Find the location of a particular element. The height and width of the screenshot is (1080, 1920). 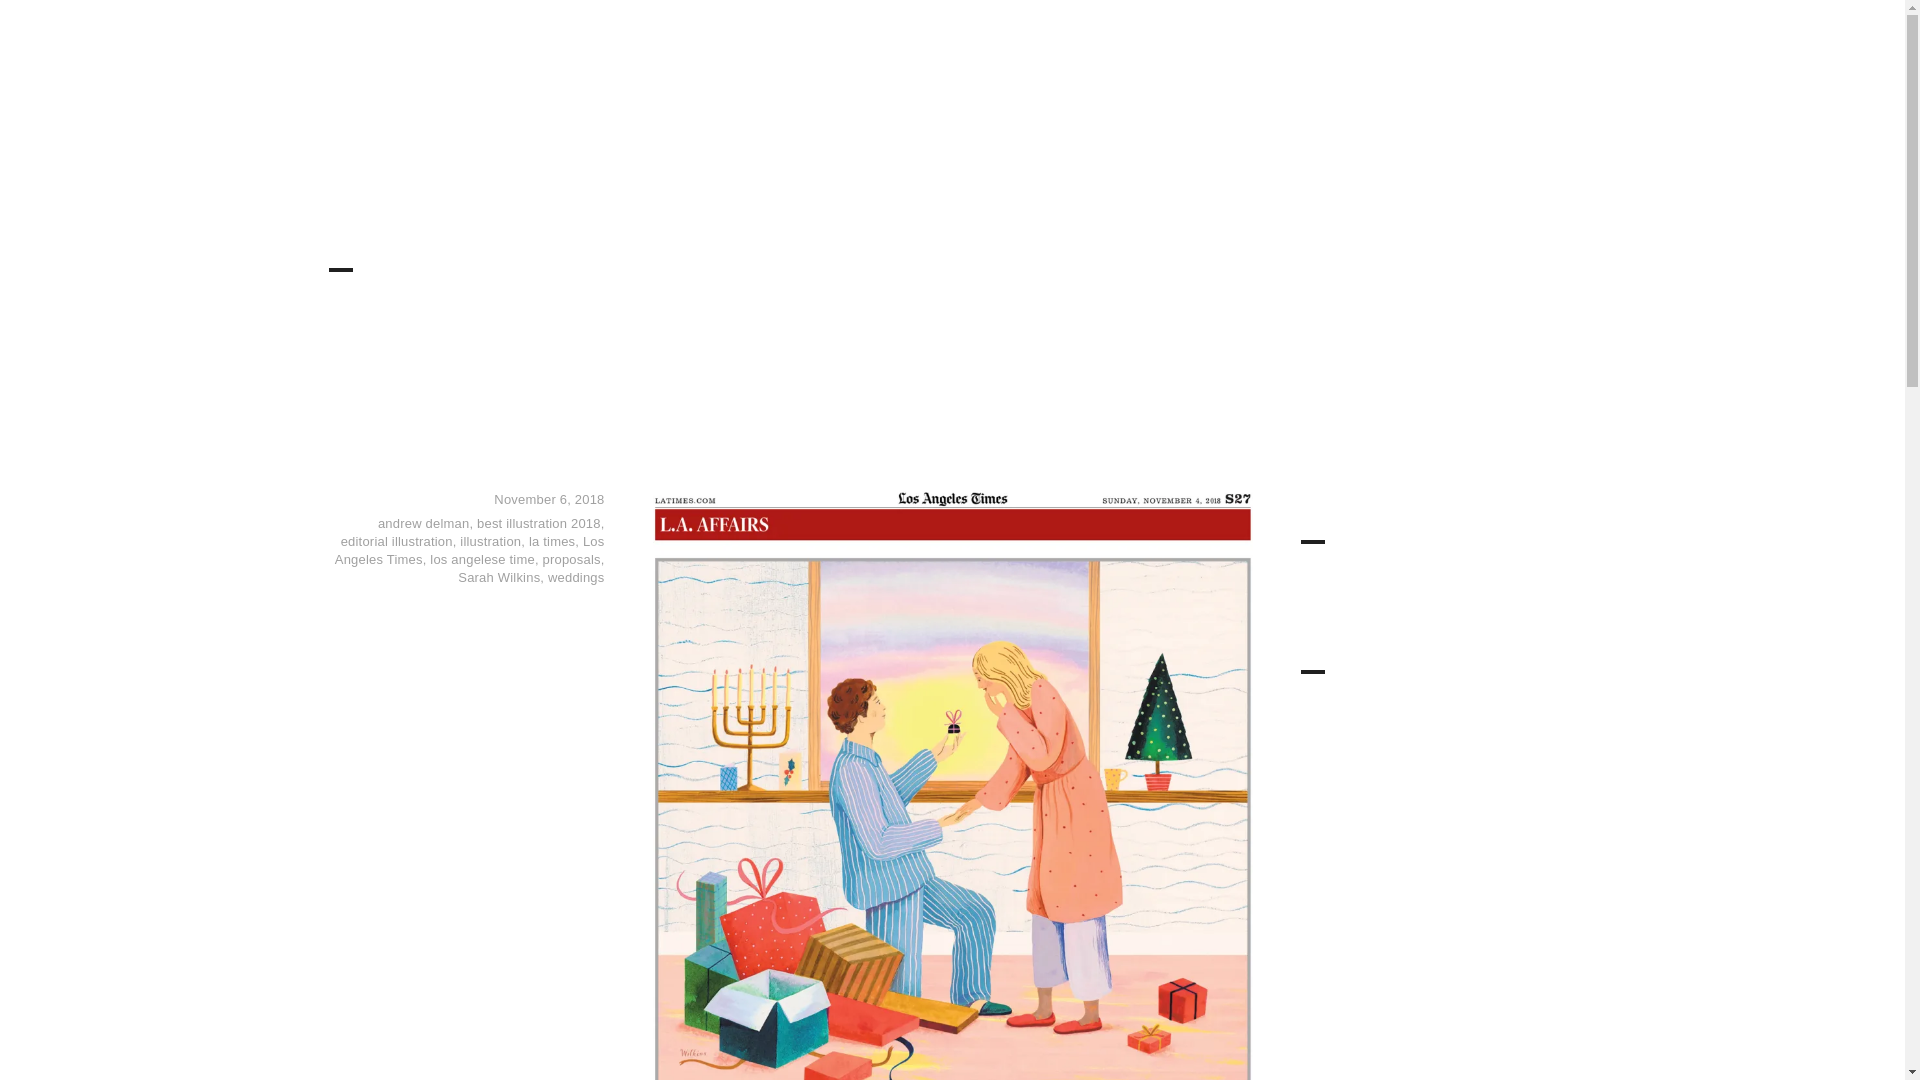

proposals is located at coordinates (572, 559).